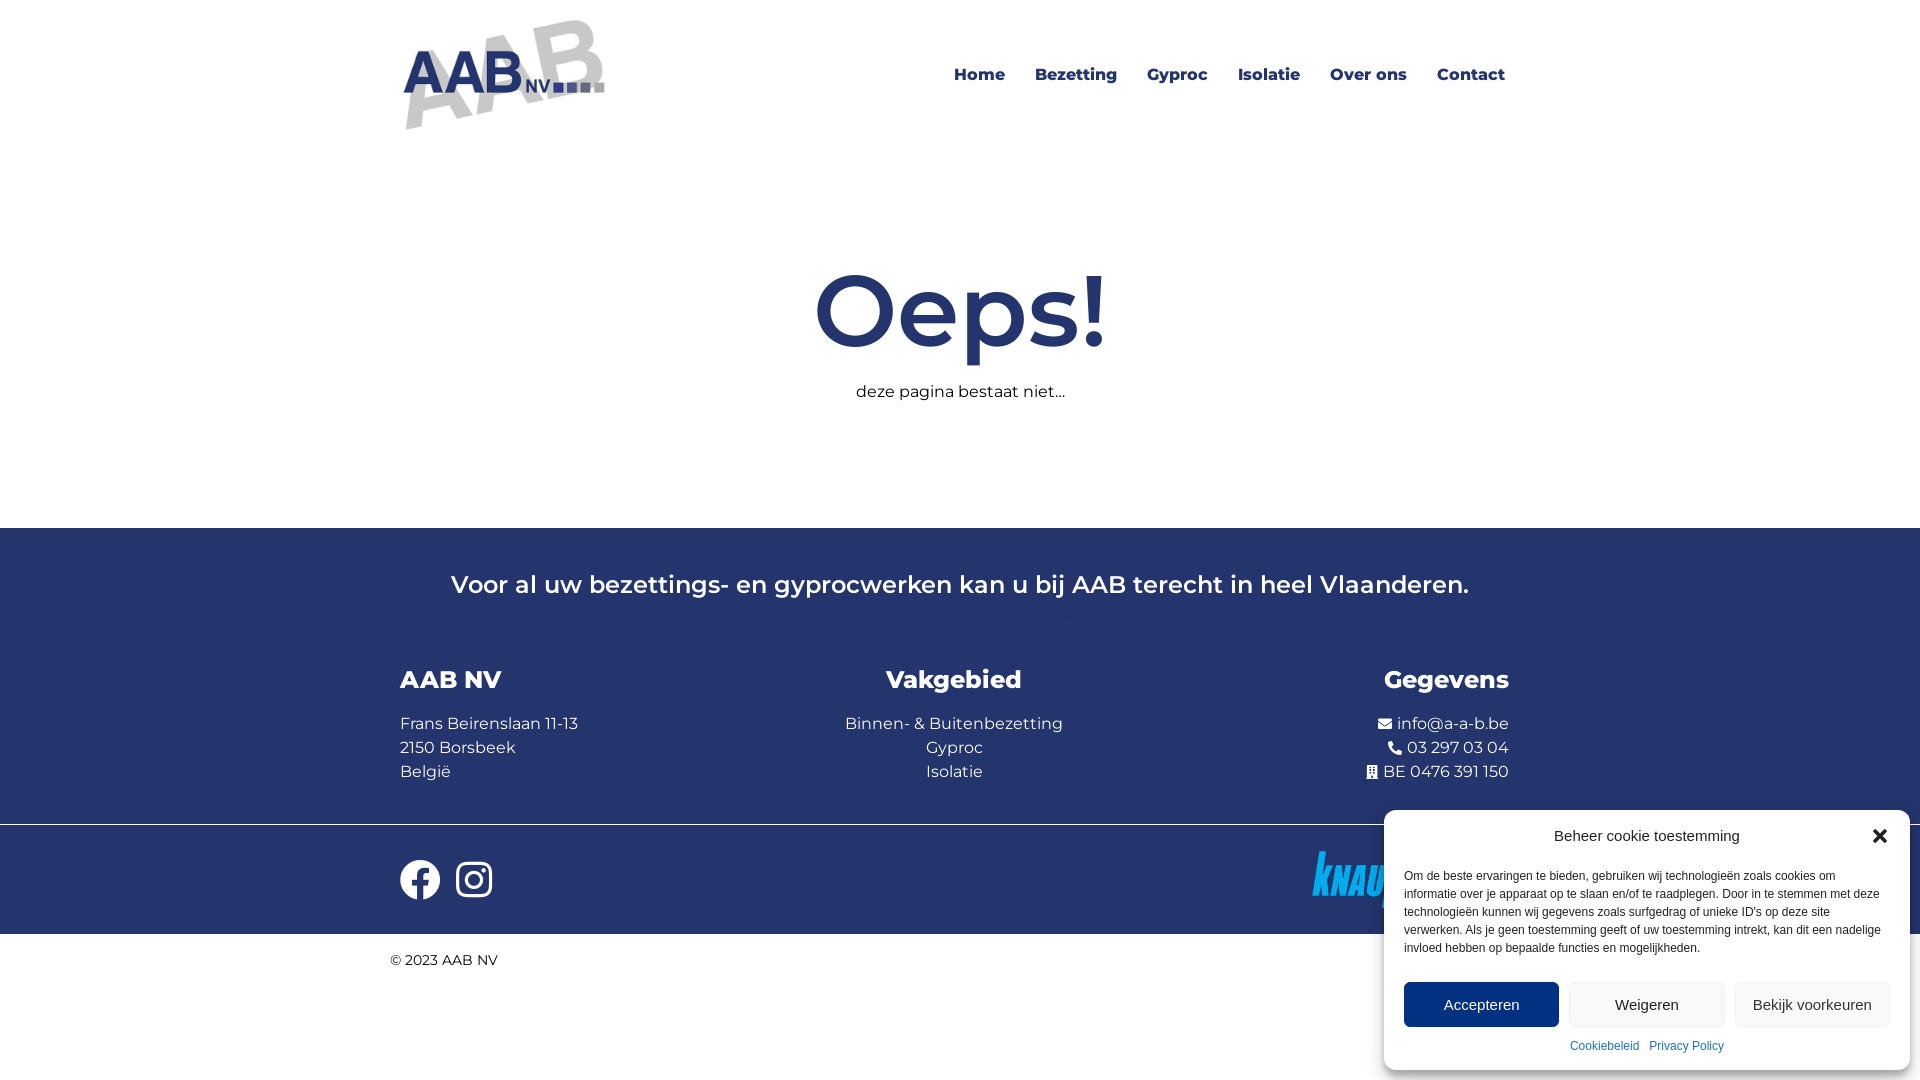 The height and width of the screenshot is (1080, 1920). What do you see at coordinates (954, 724) in the screenshot?
I see `Binnen- & Buitenbezetting` at bounding box center [954, 724].